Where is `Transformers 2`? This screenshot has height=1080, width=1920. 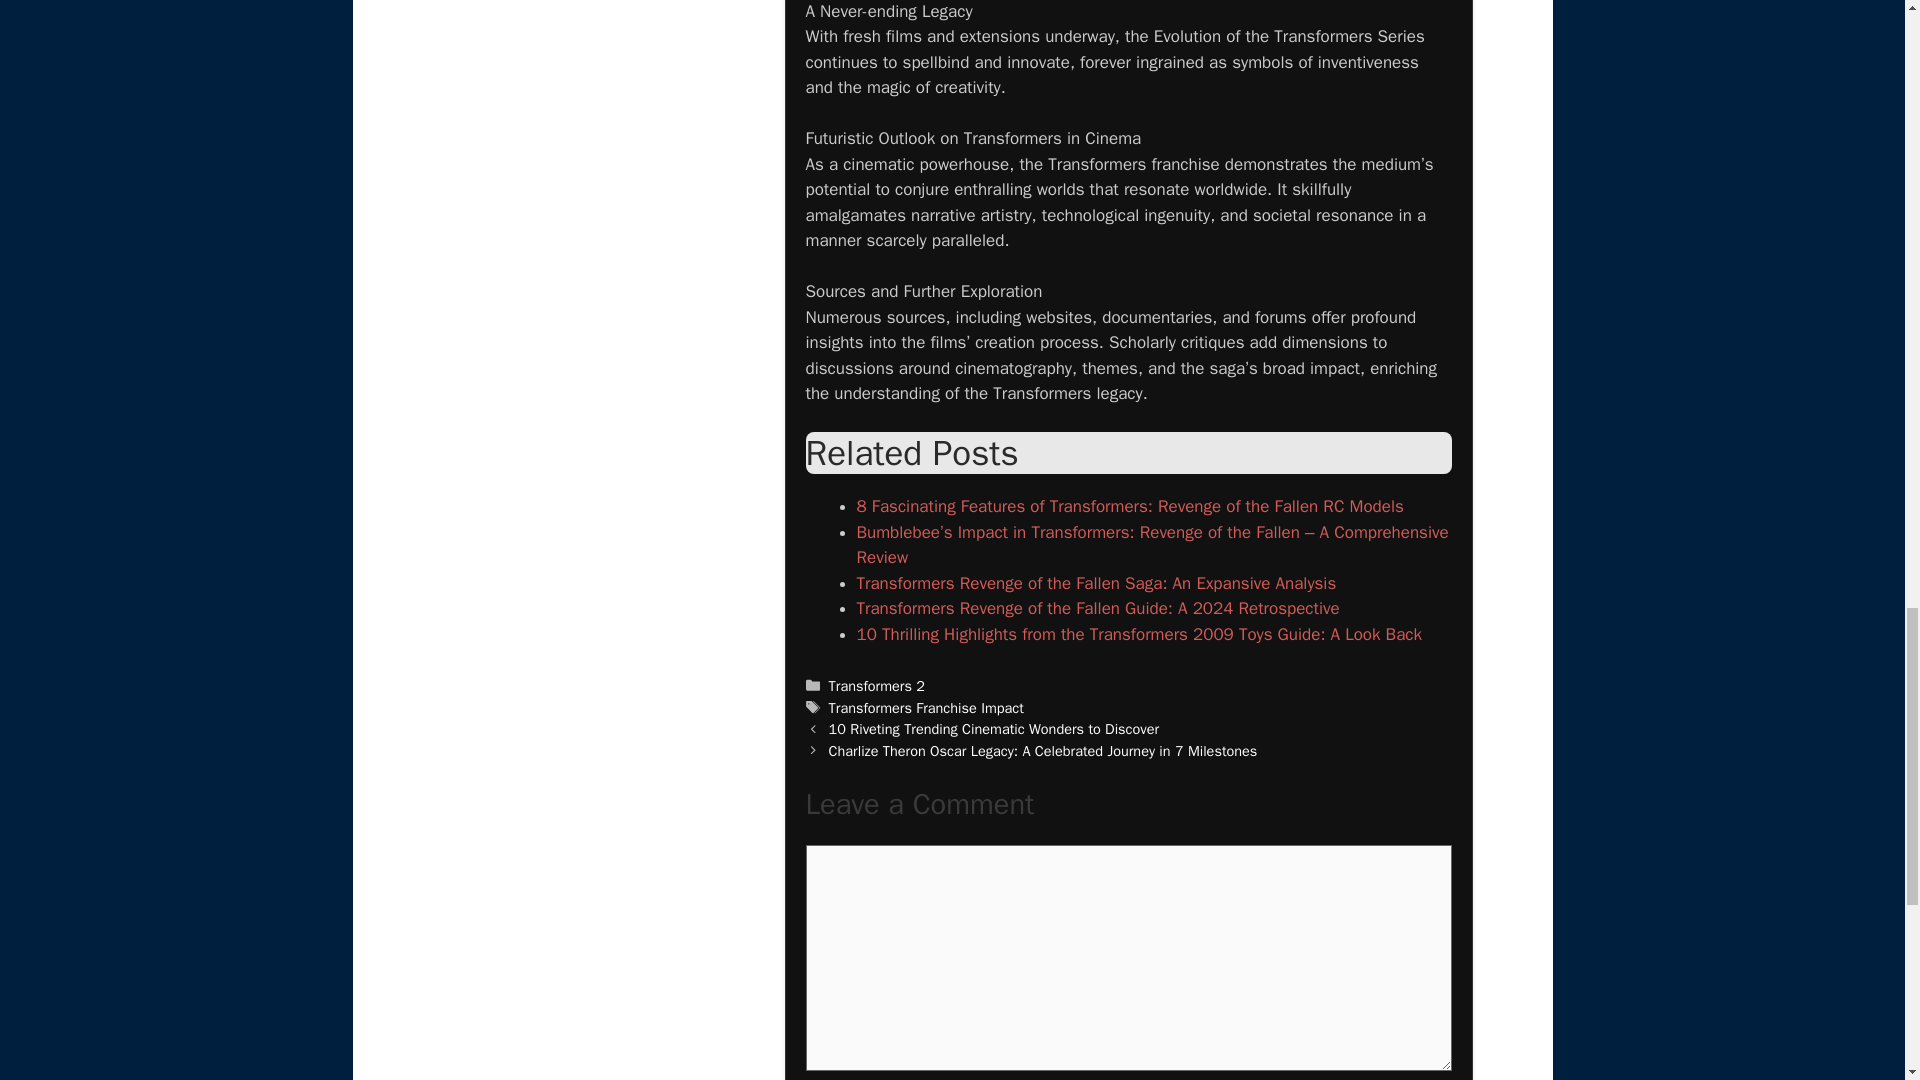
Transformers 2 is located at coordinates (877, 686).